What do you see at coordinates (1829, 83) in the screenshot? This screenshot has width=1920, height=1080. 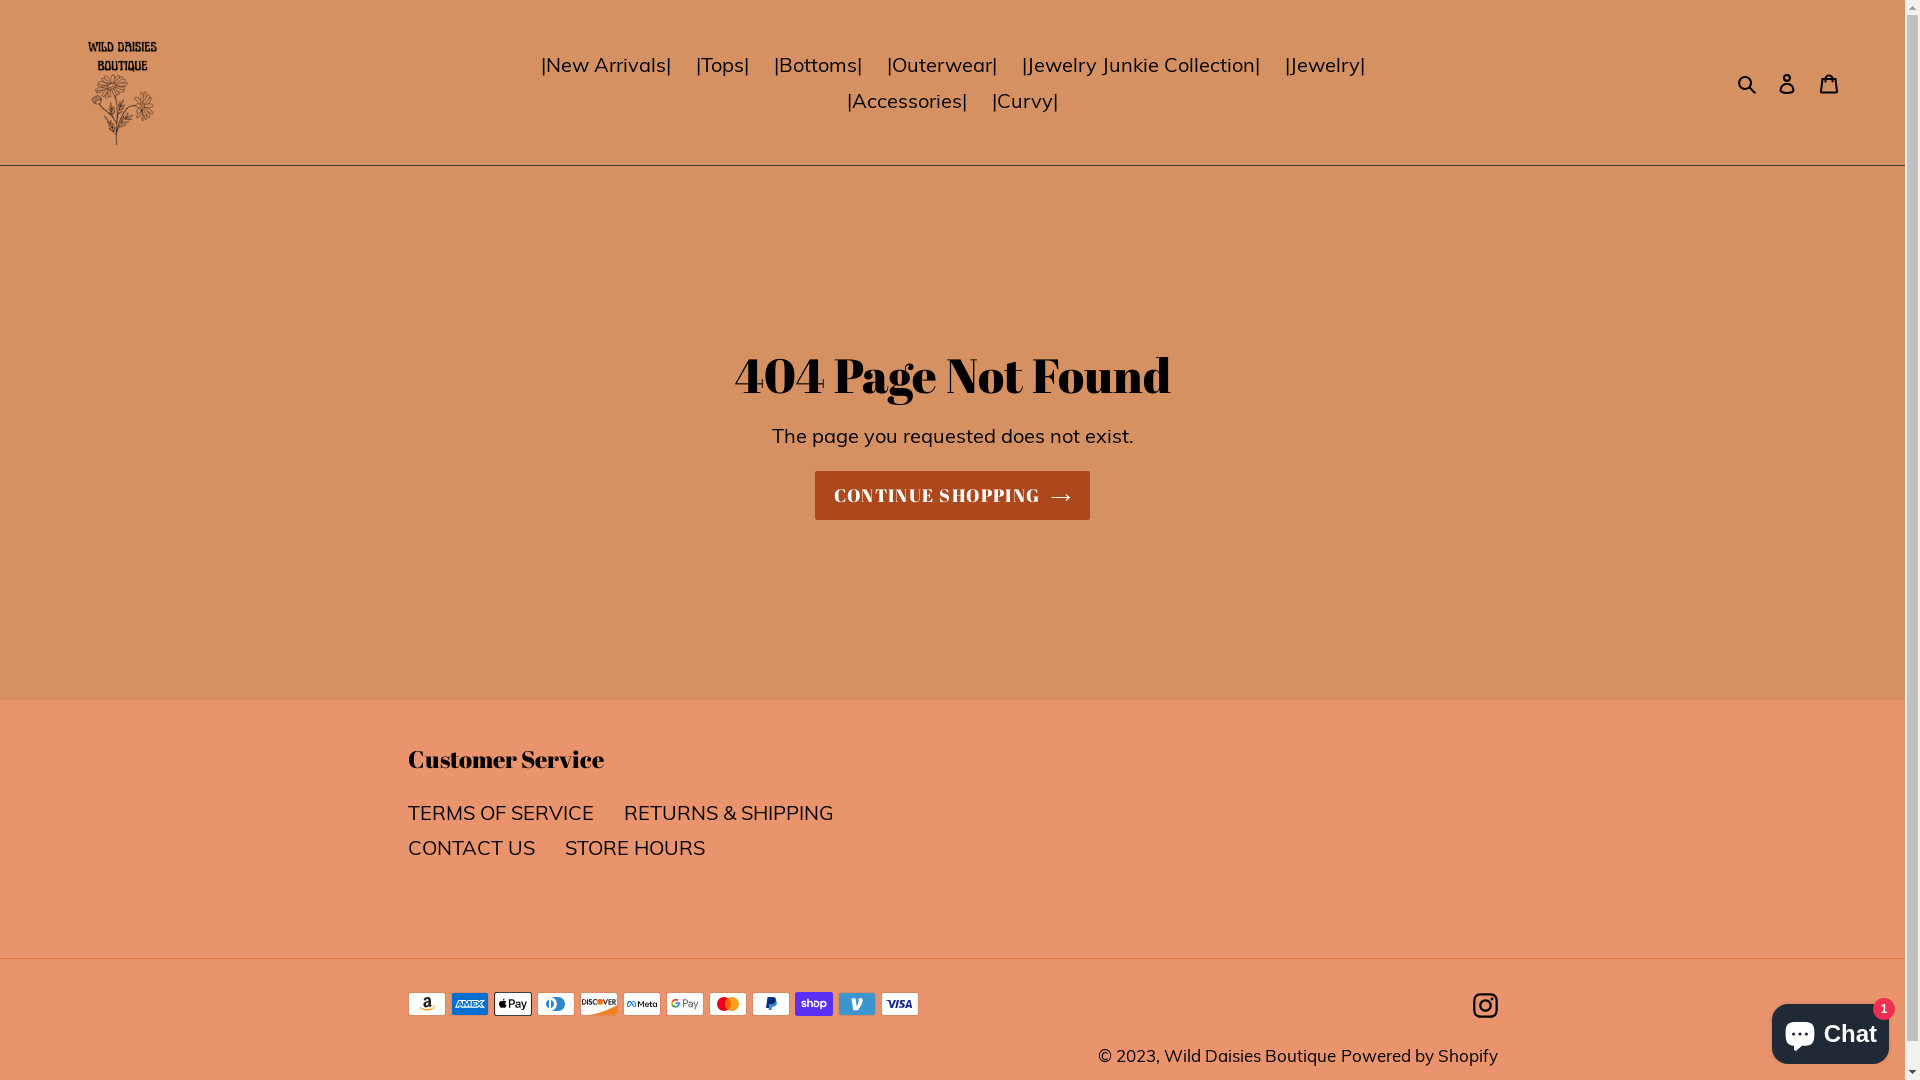 I see `Cart` at bounding box center [1829, 83].